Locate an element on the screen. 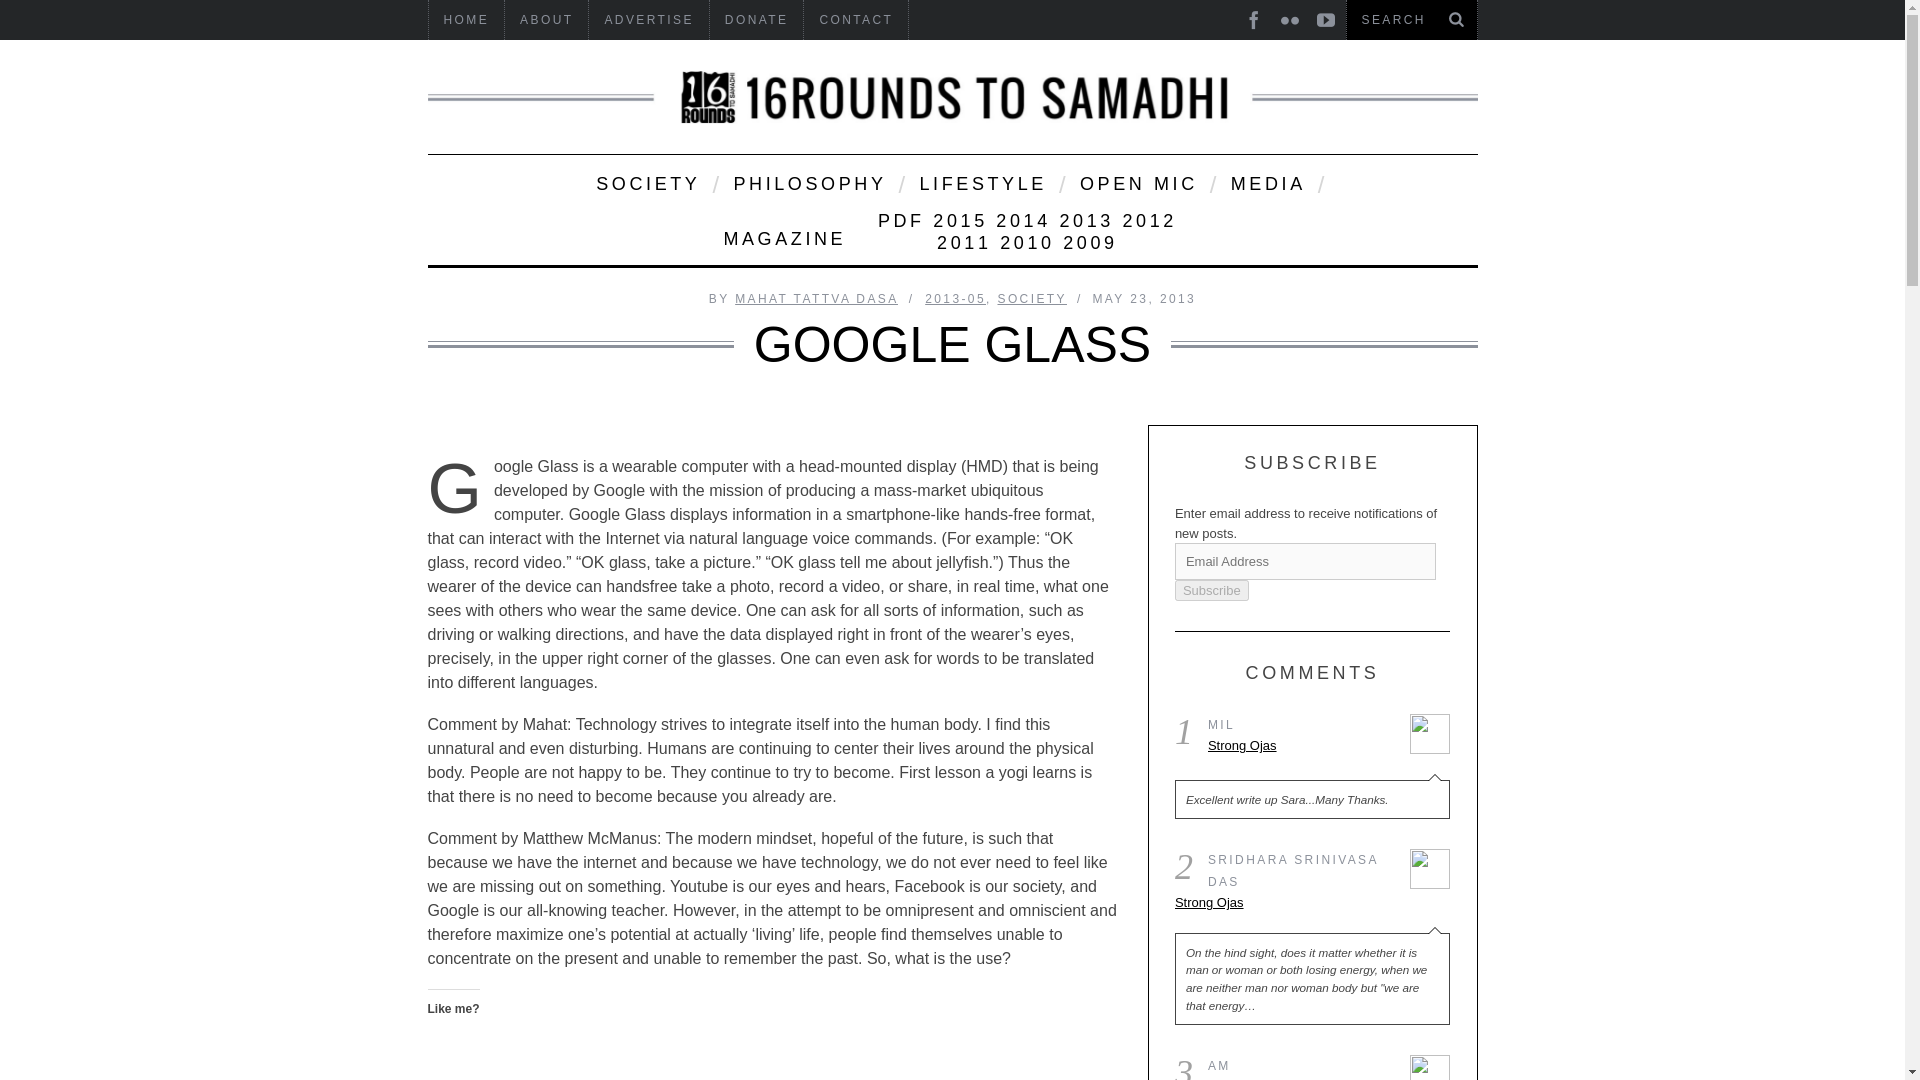 The width and height of the screenshot is (1920, 1080). HOME is located at coordinates (466, 20).